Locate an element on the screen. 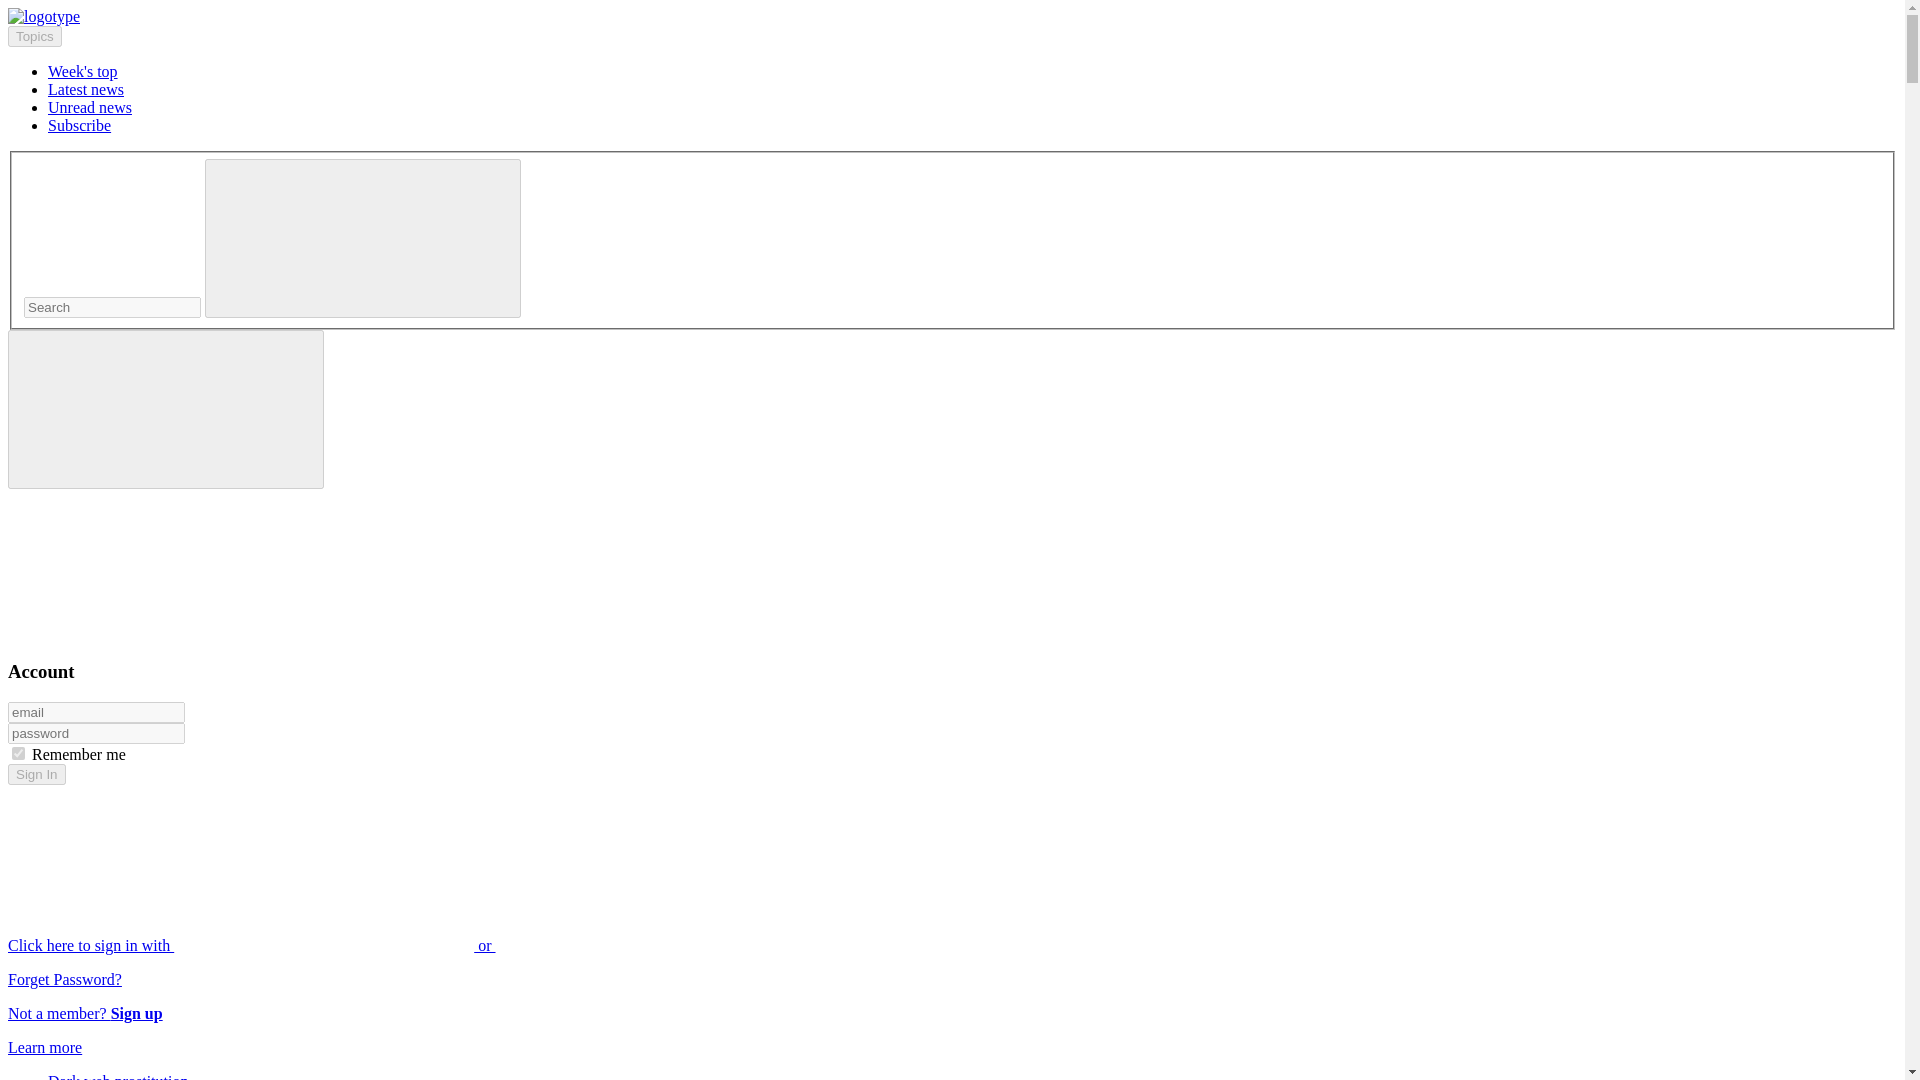 This screenshot has width=1920, height=1080. Dark web prostitution is located at coordinates (118, 1076).